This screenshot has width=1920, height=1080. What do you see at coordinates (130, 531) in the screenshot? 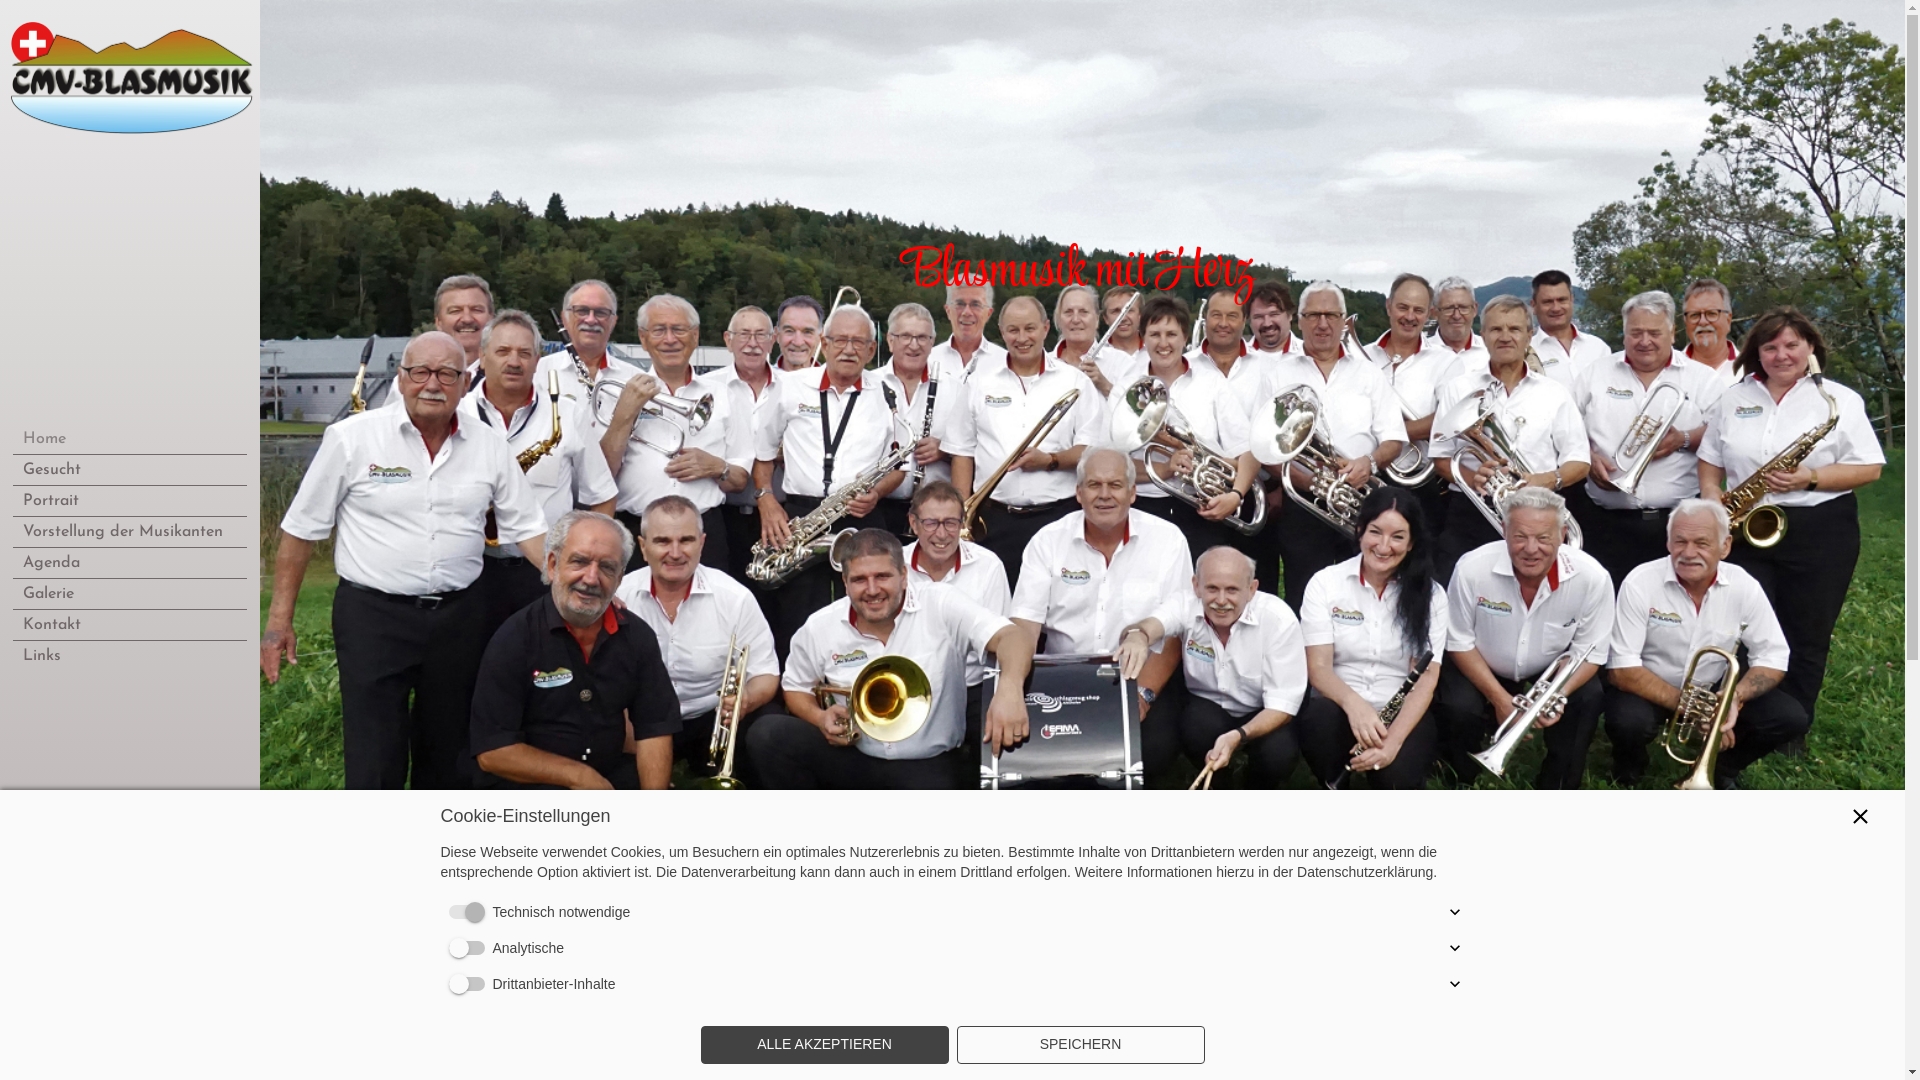
I see `Vorstellung der Musikanten` at bounding box center [130, 531].